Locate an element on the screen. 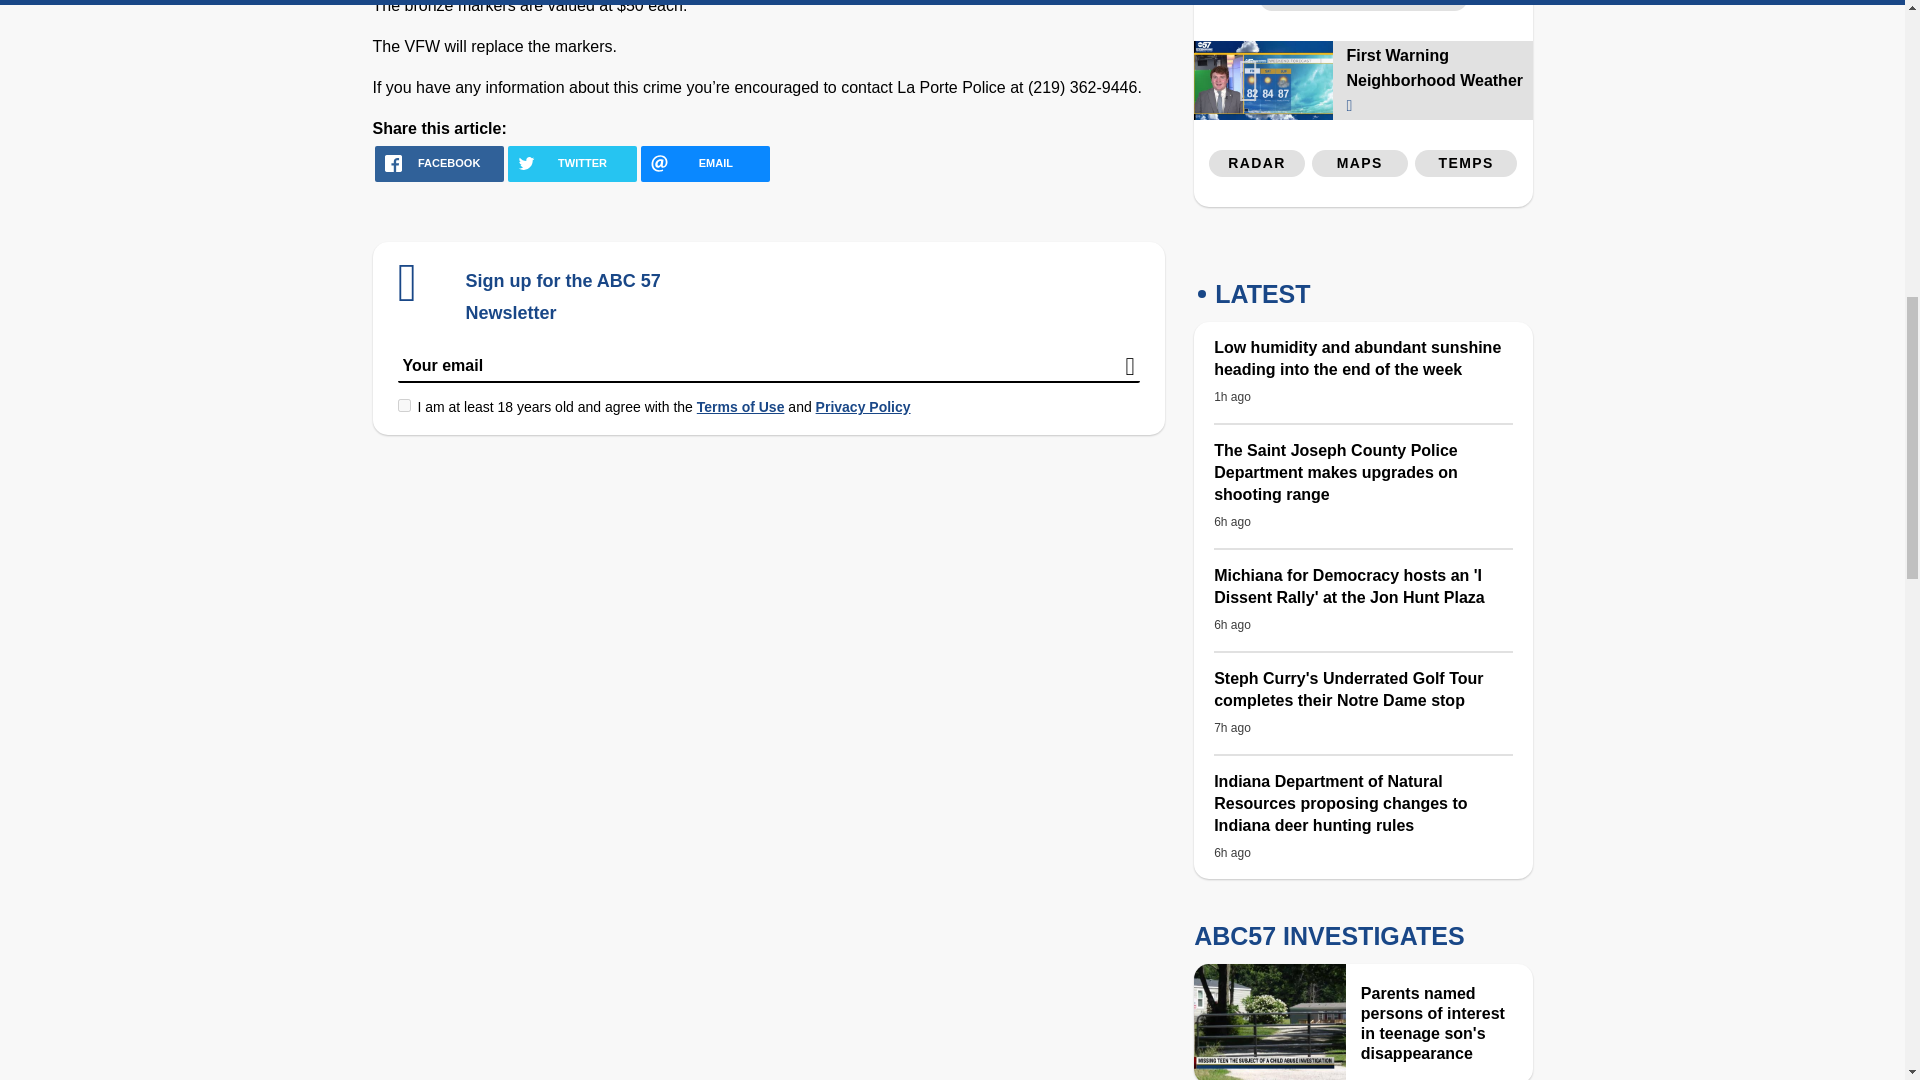 The image size is (1920, 1080). on is located at coordinates (404, 404).